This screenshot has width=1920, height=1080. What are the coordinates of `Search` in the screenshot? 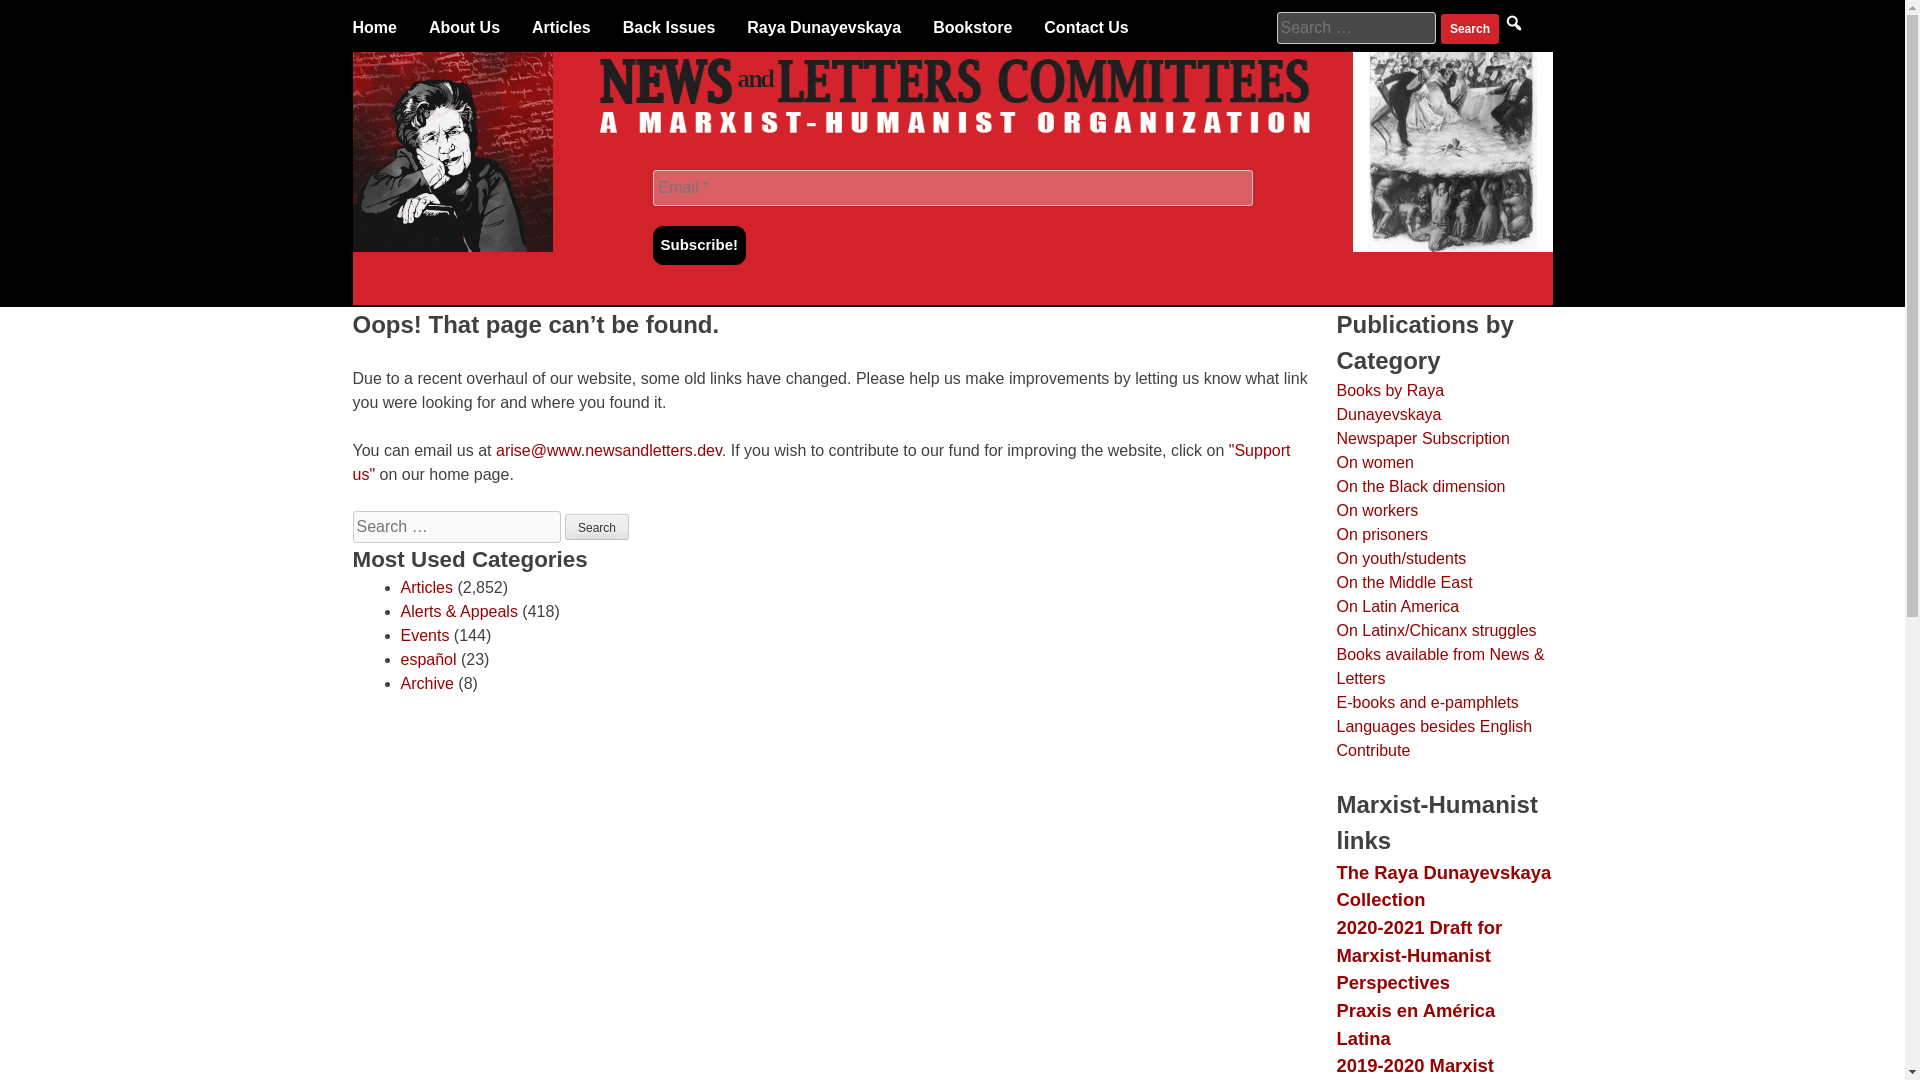 It's located at (596, 527).